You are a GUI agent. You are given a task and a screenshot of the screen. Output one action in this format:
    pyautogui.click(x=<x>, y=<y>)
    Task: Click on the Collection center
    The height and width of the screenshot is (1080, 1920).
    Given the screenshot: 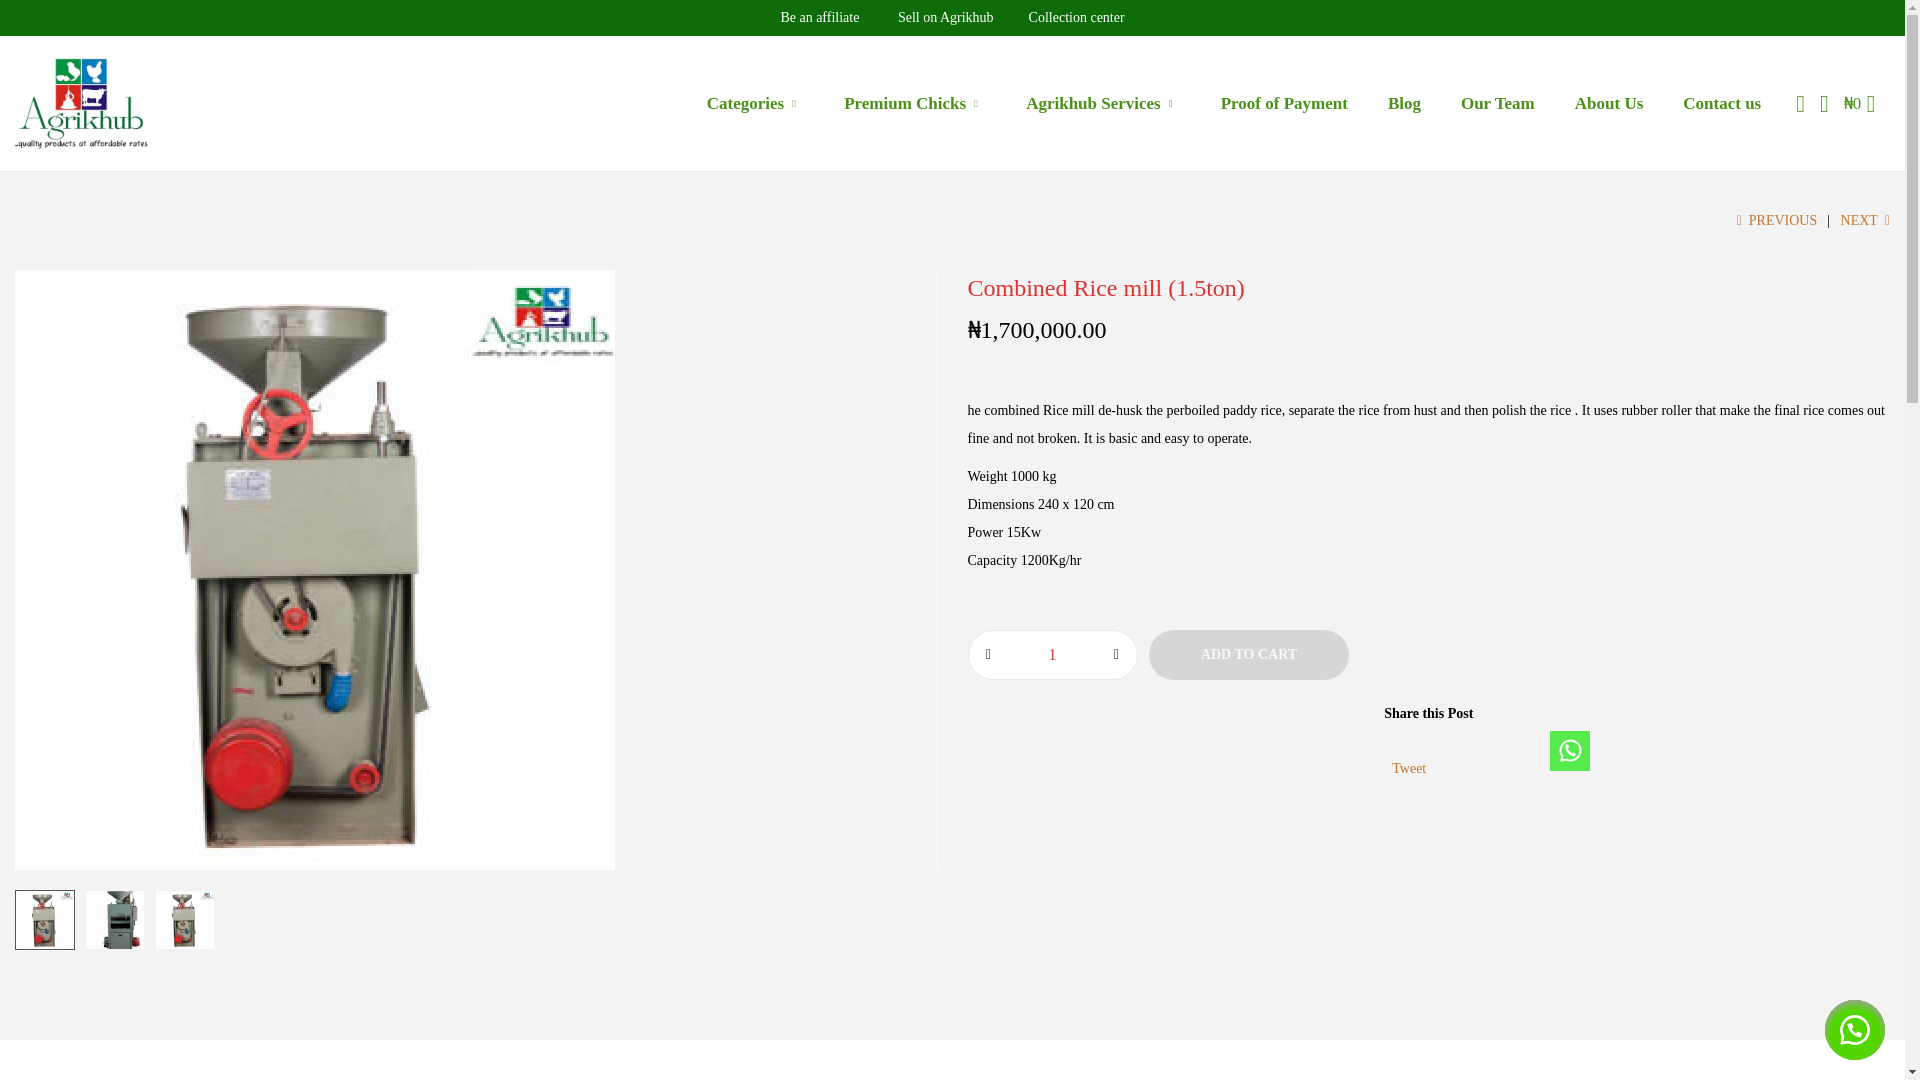 What is the action you would take?
    pyautogui.click(x=1077, y=16)
    